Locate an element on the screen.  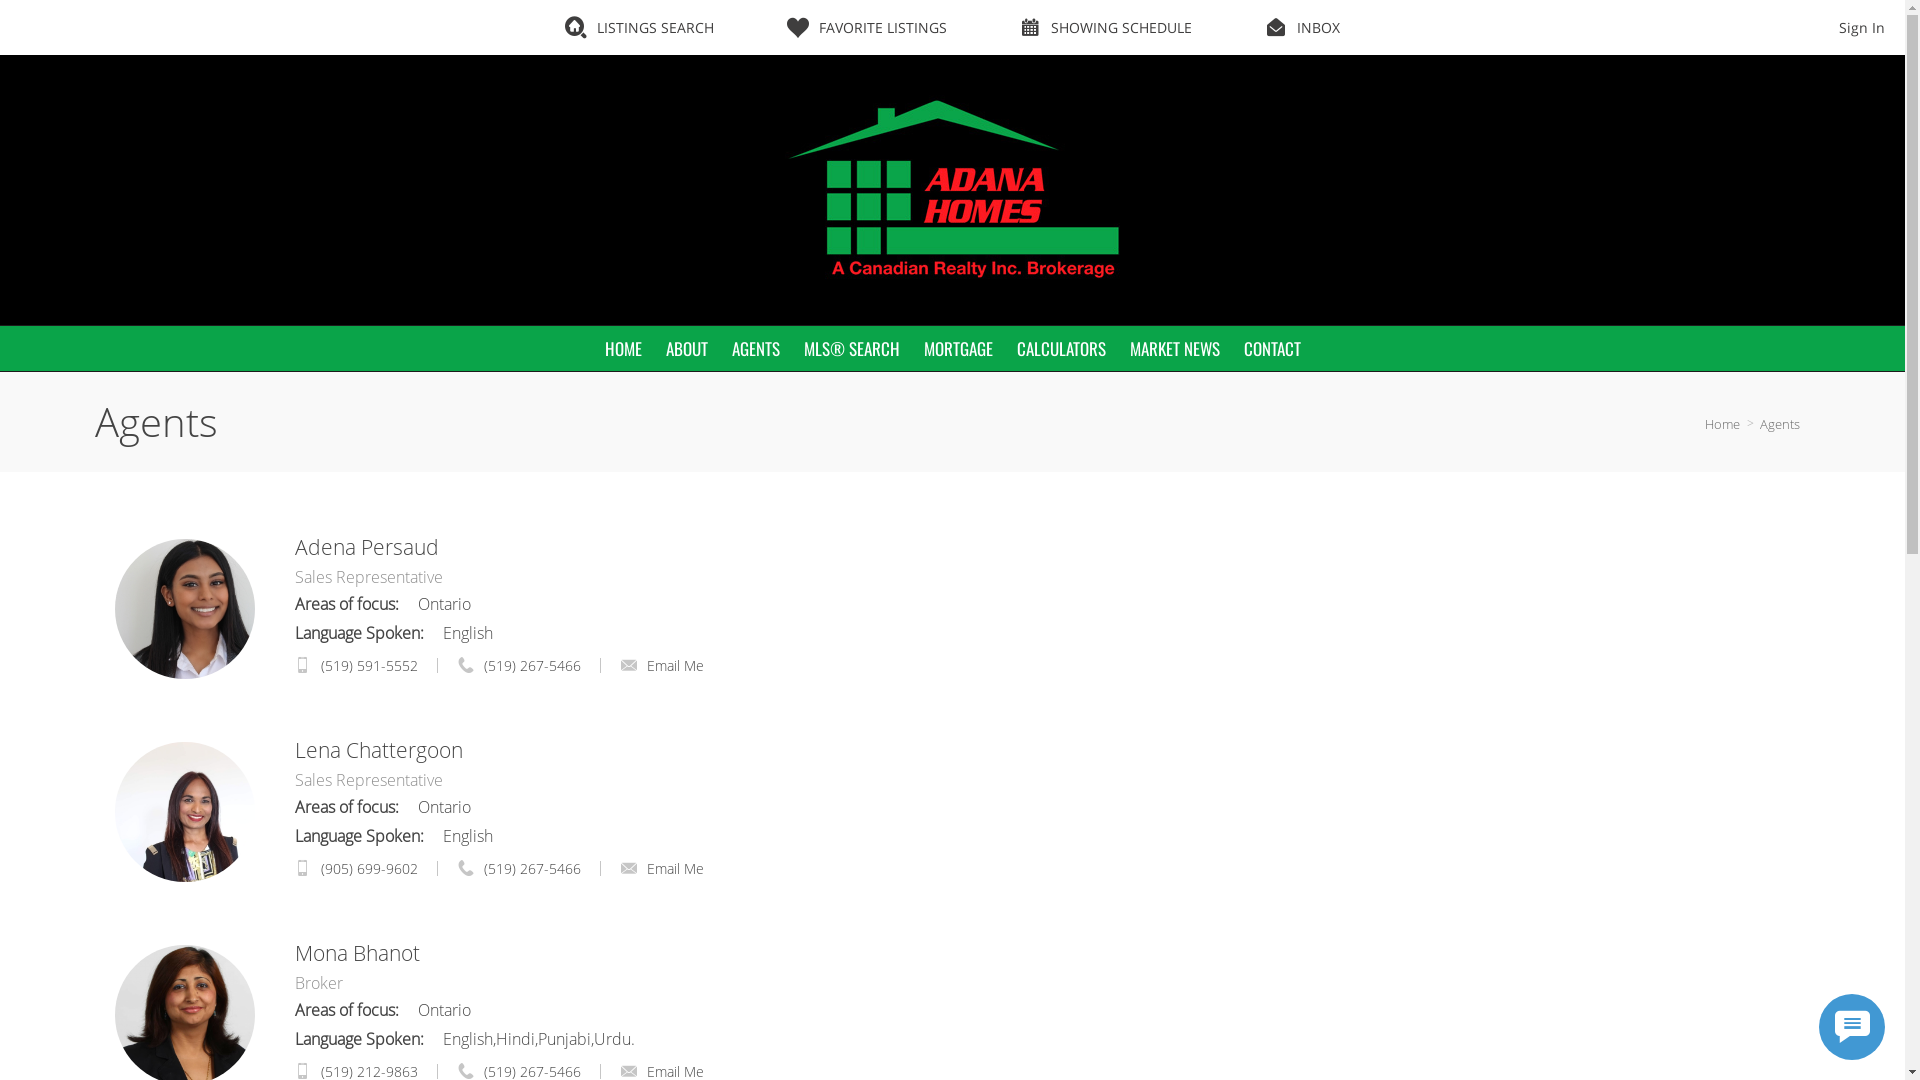
(905) 699-9602 is located at coordinates (370, 868).